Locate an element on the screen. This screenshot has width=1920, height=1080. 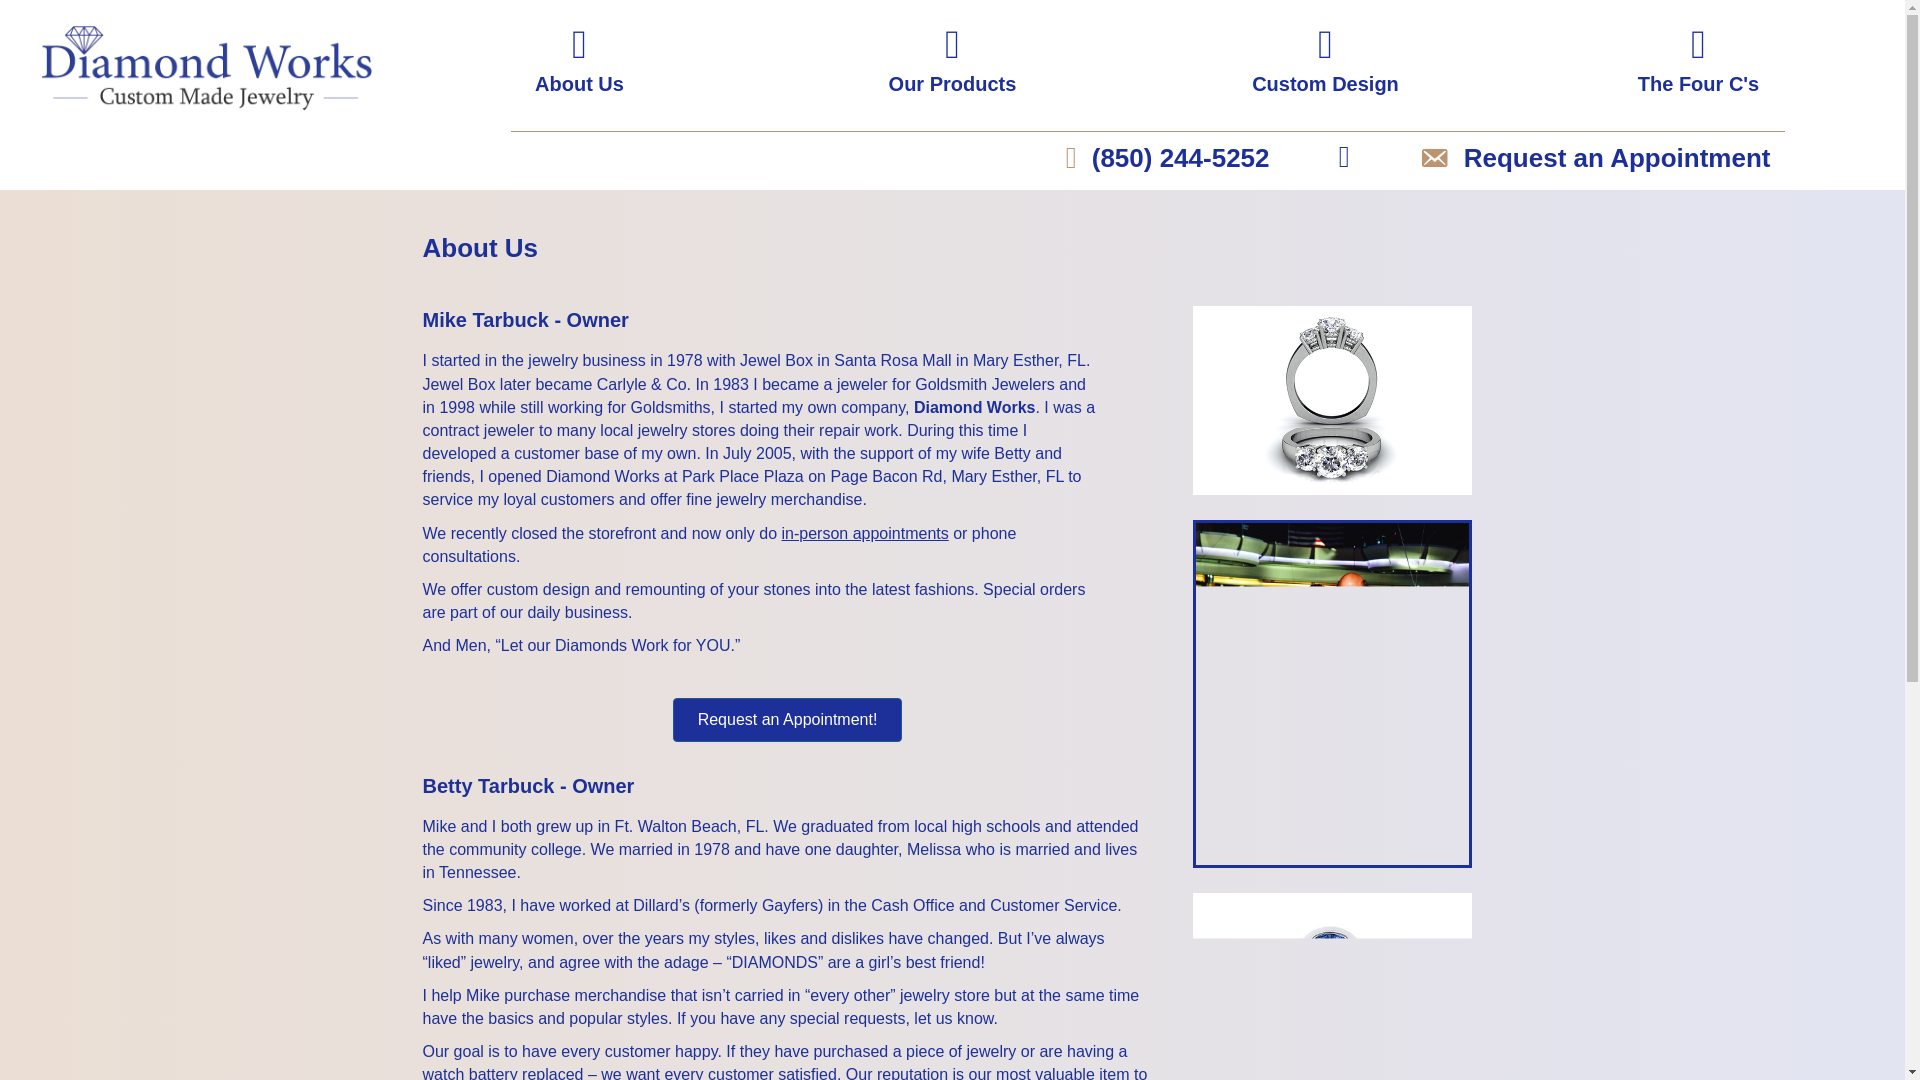
in-person appointments is located at coordinates (864, 533).